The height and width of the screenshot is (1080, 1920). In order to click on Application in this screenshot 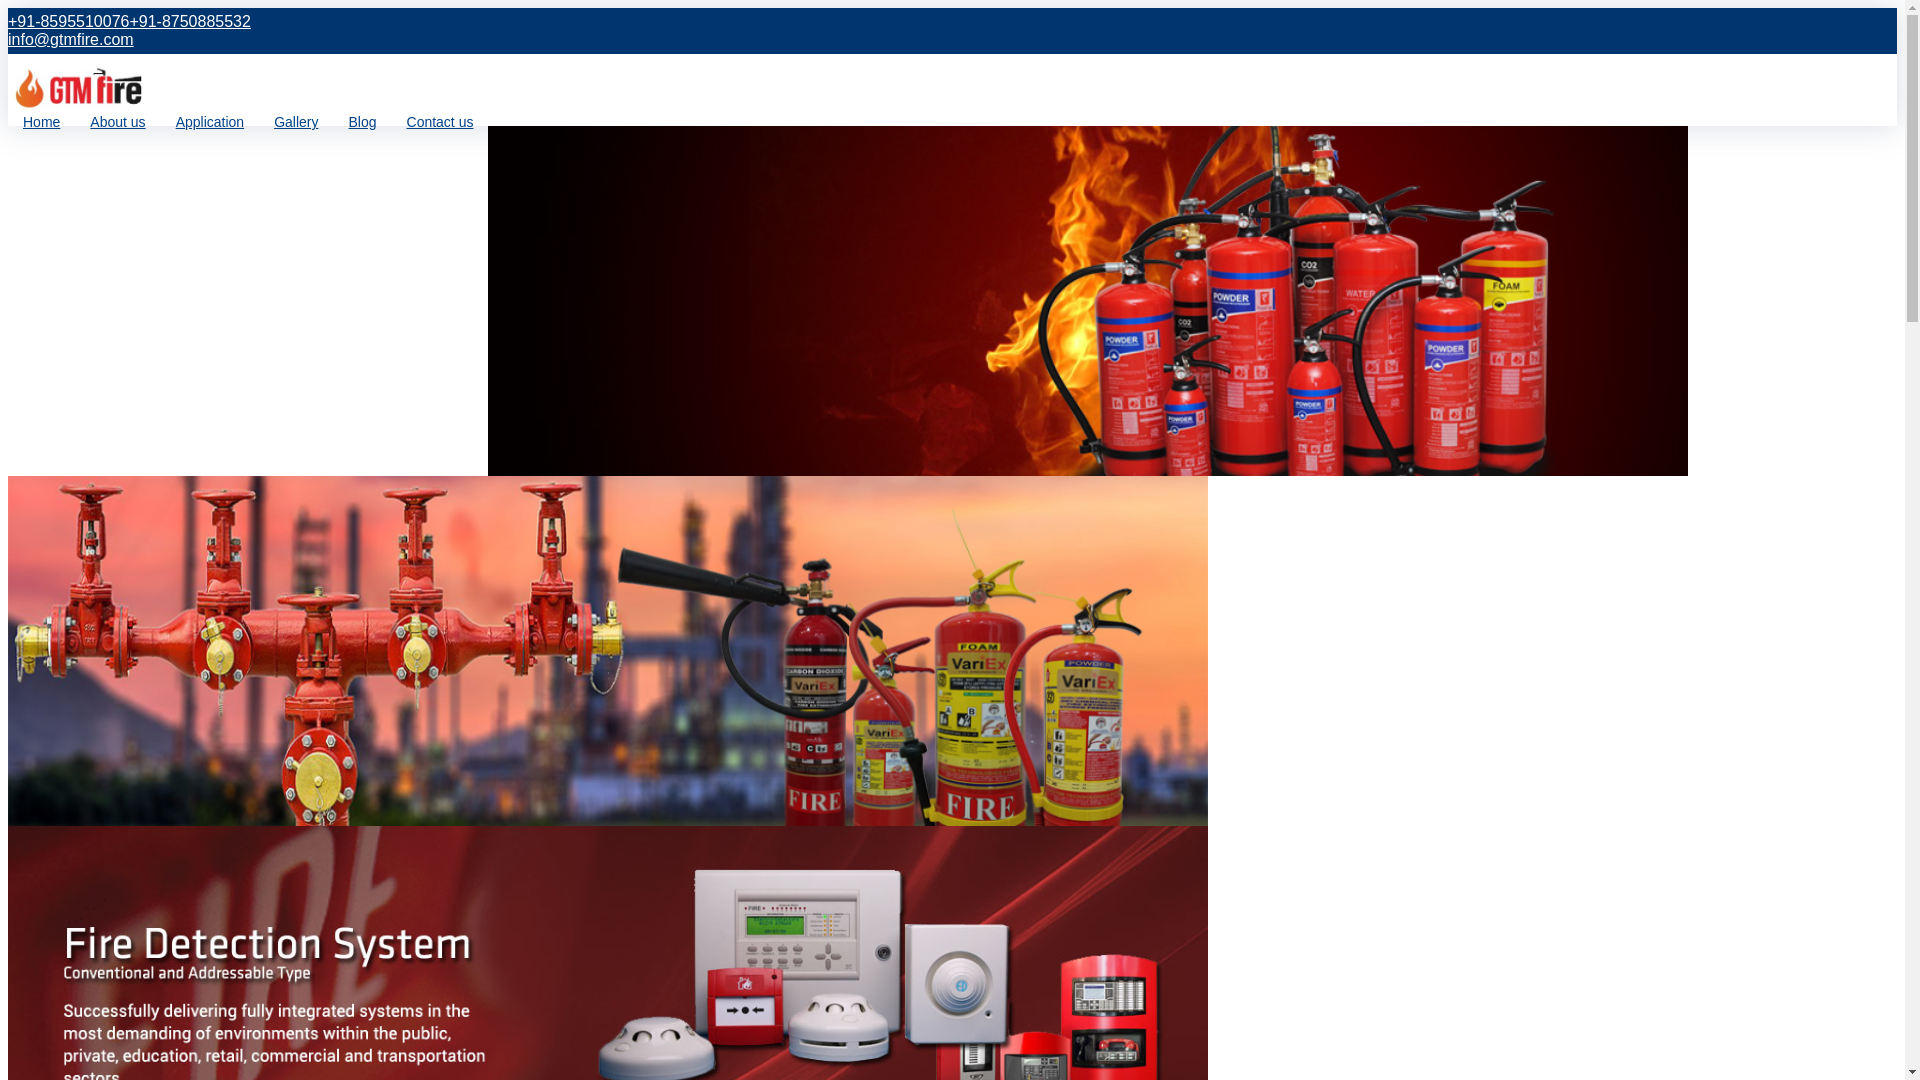, I will do `click(210, 122)`.